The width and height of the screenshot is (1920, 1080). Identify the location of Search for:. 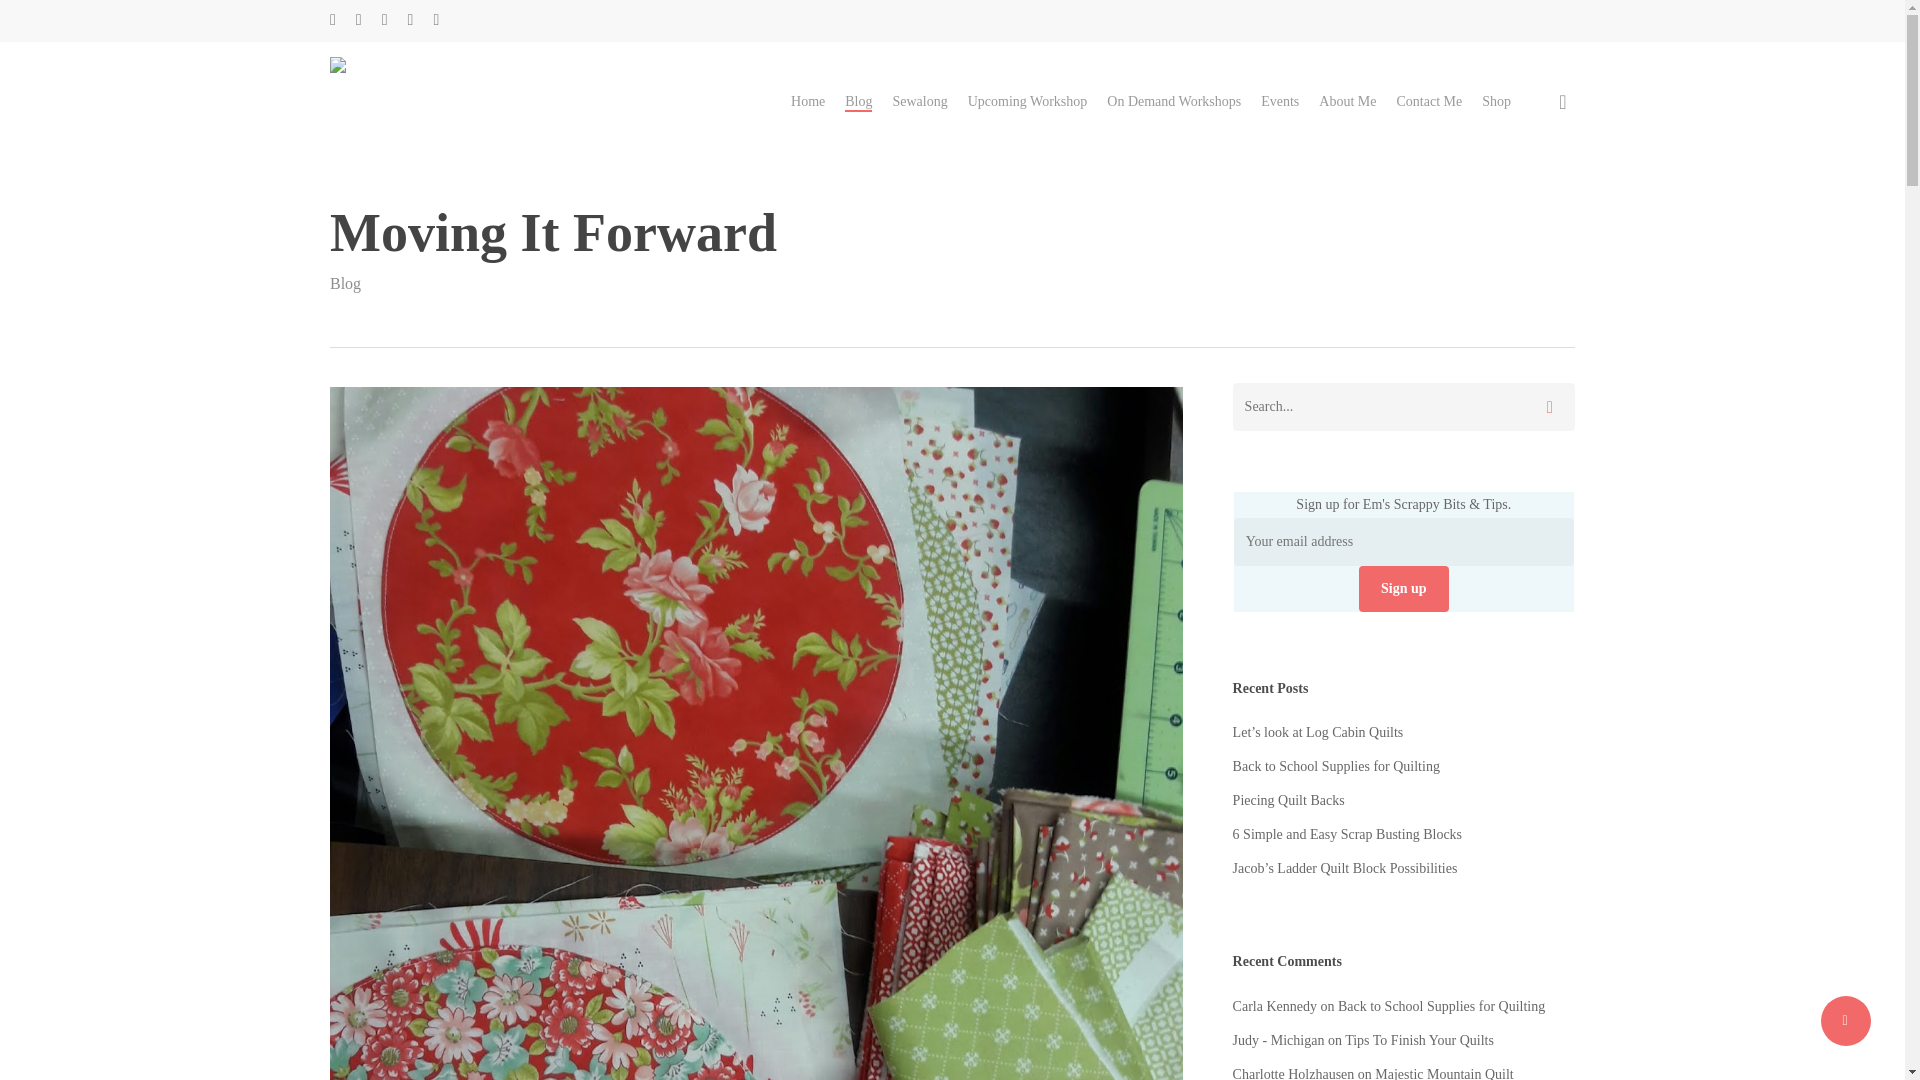
(1403, 406).